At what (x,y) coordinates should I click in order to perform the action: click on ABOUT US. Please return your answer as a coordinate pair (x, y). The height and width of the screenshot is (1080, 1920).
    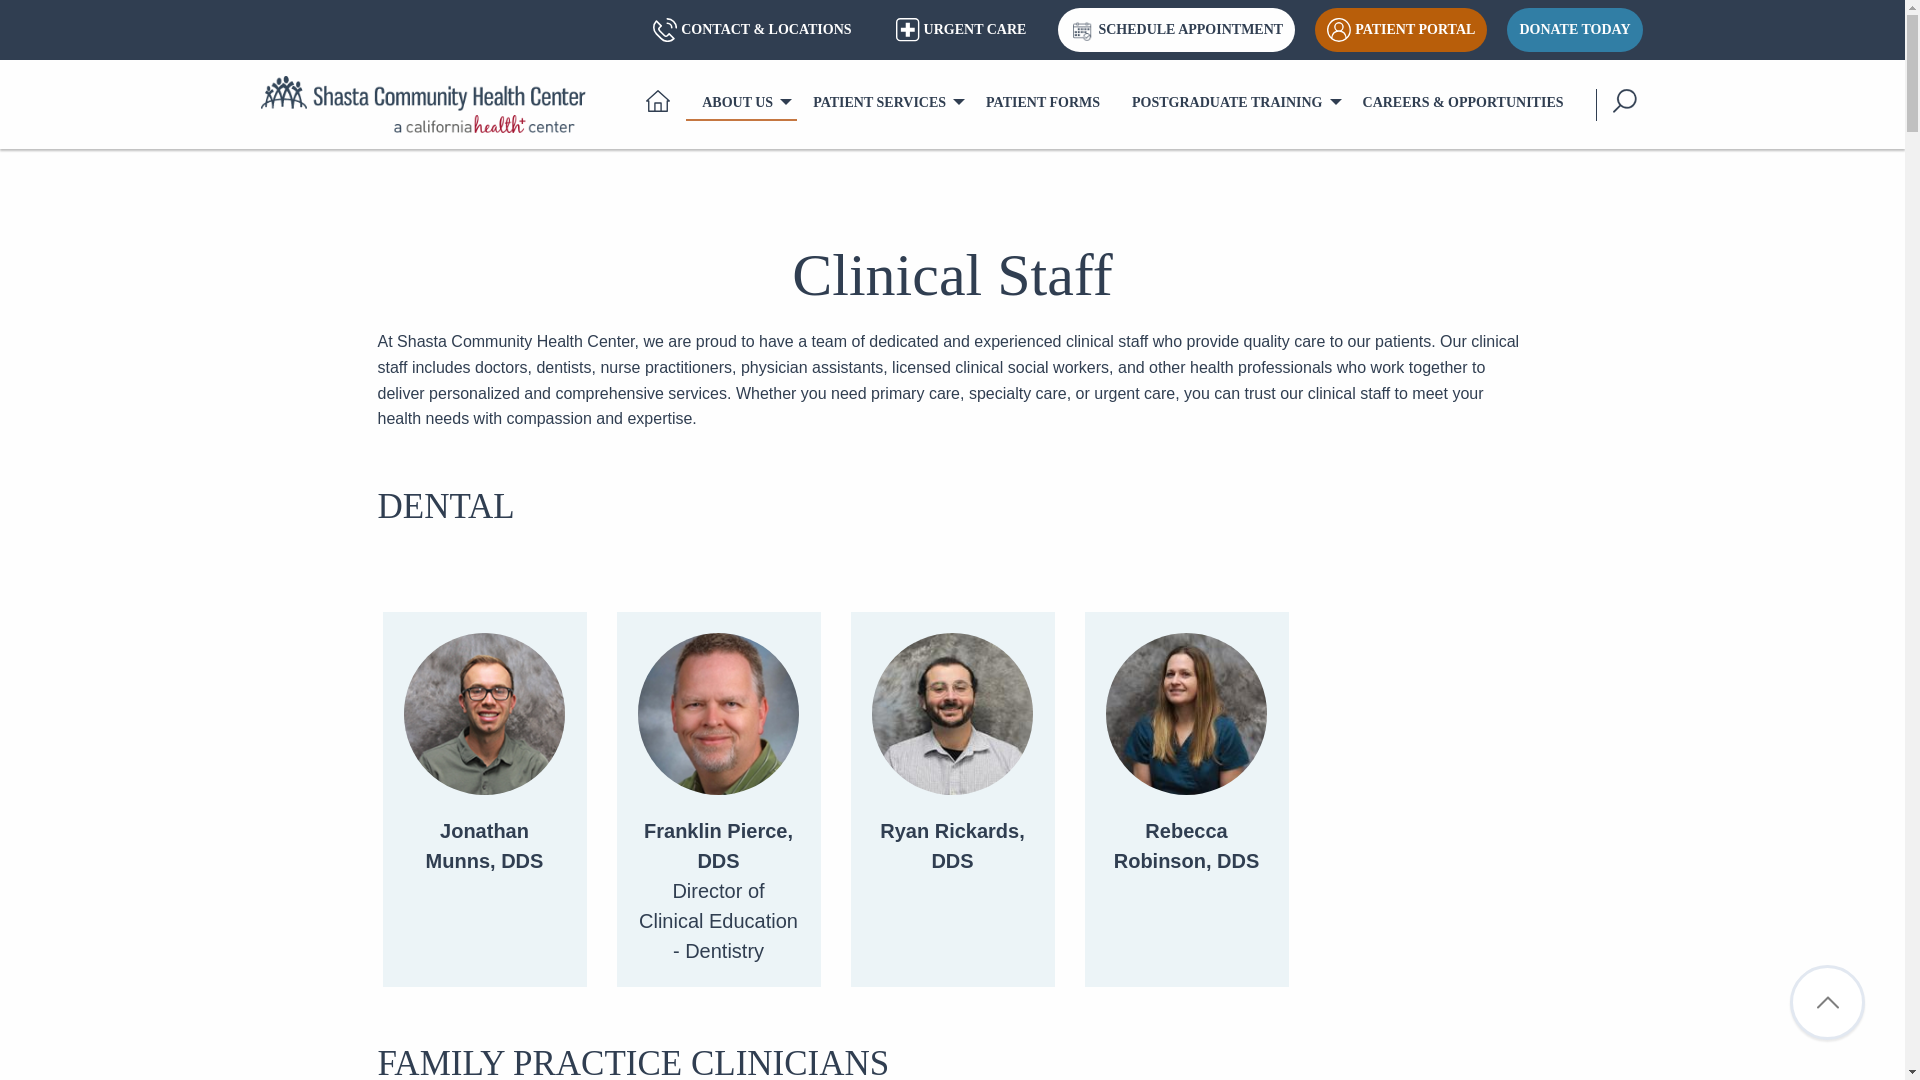
    Looking at the image, I should click on (740, 102).